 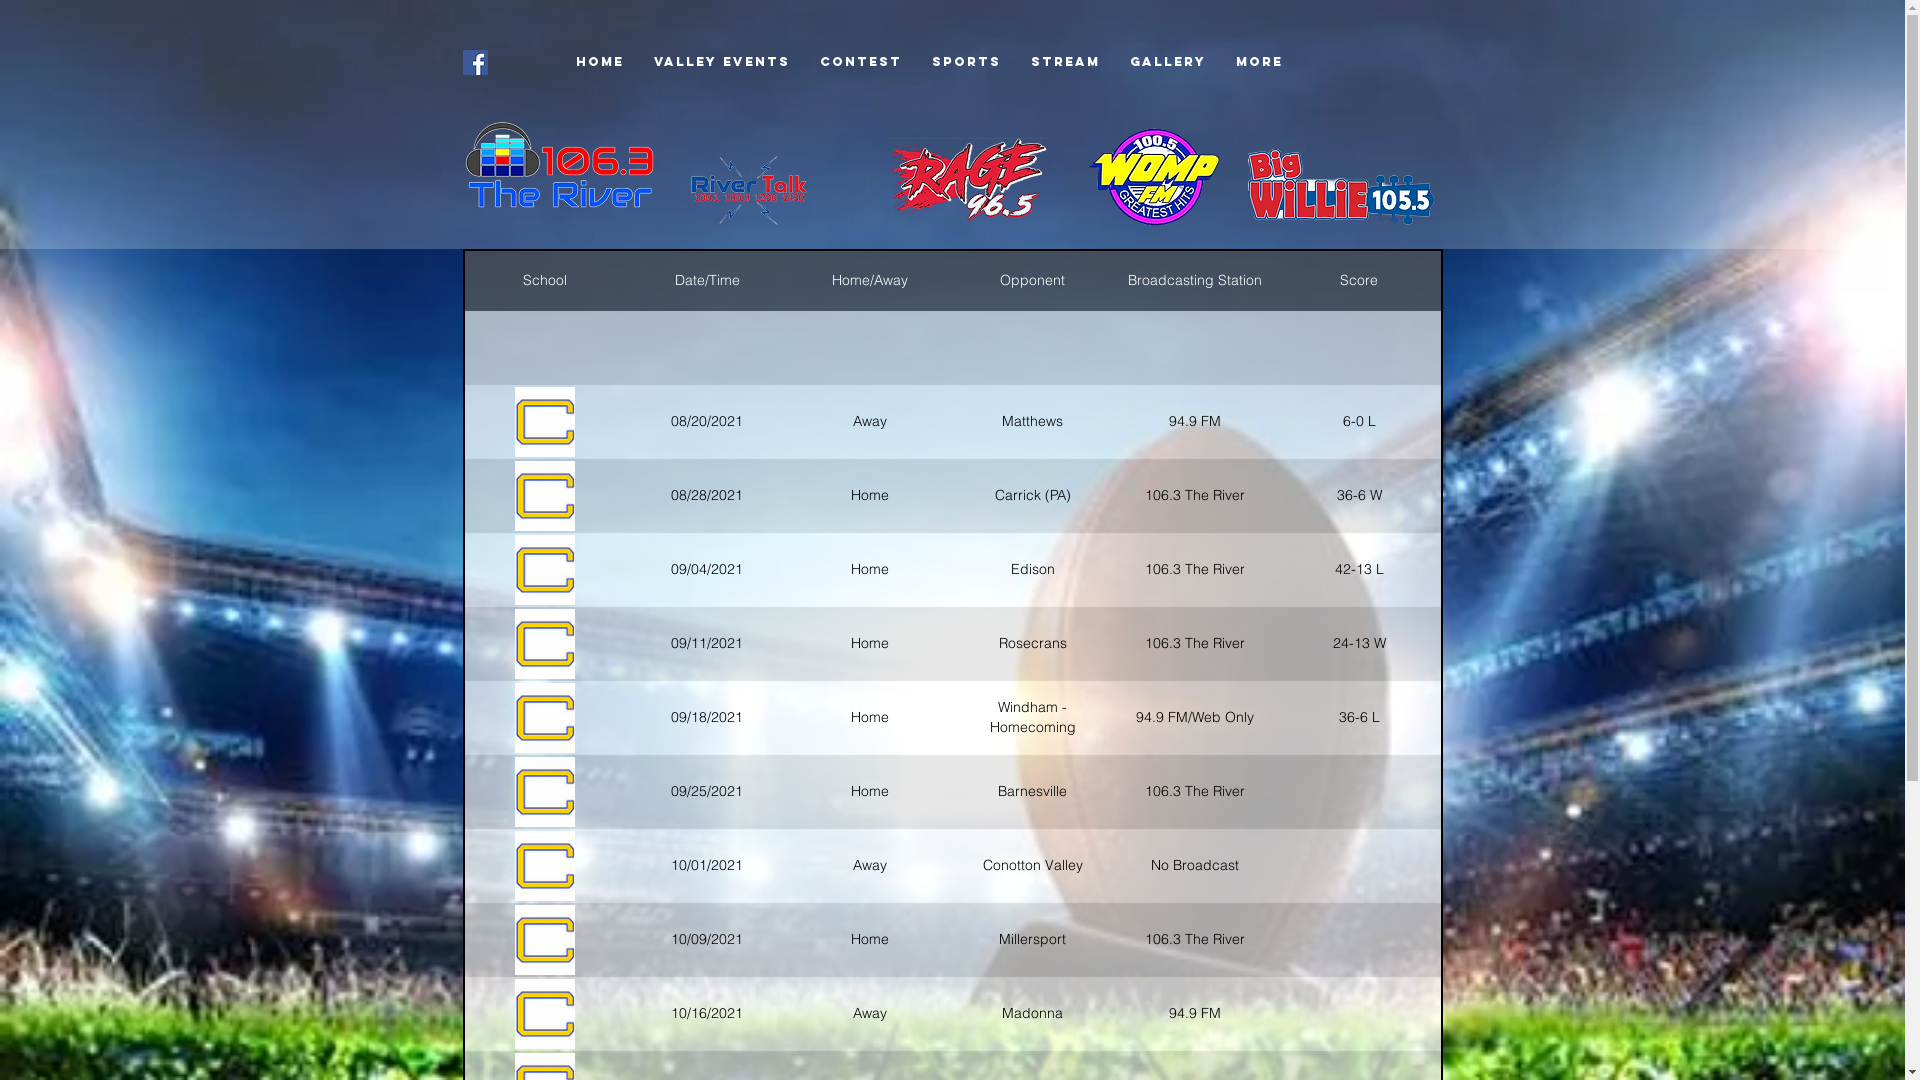 What do you see at coordinates (599, 62) in the screenshot?
I see `HOME` at bounding box center [599, 62].